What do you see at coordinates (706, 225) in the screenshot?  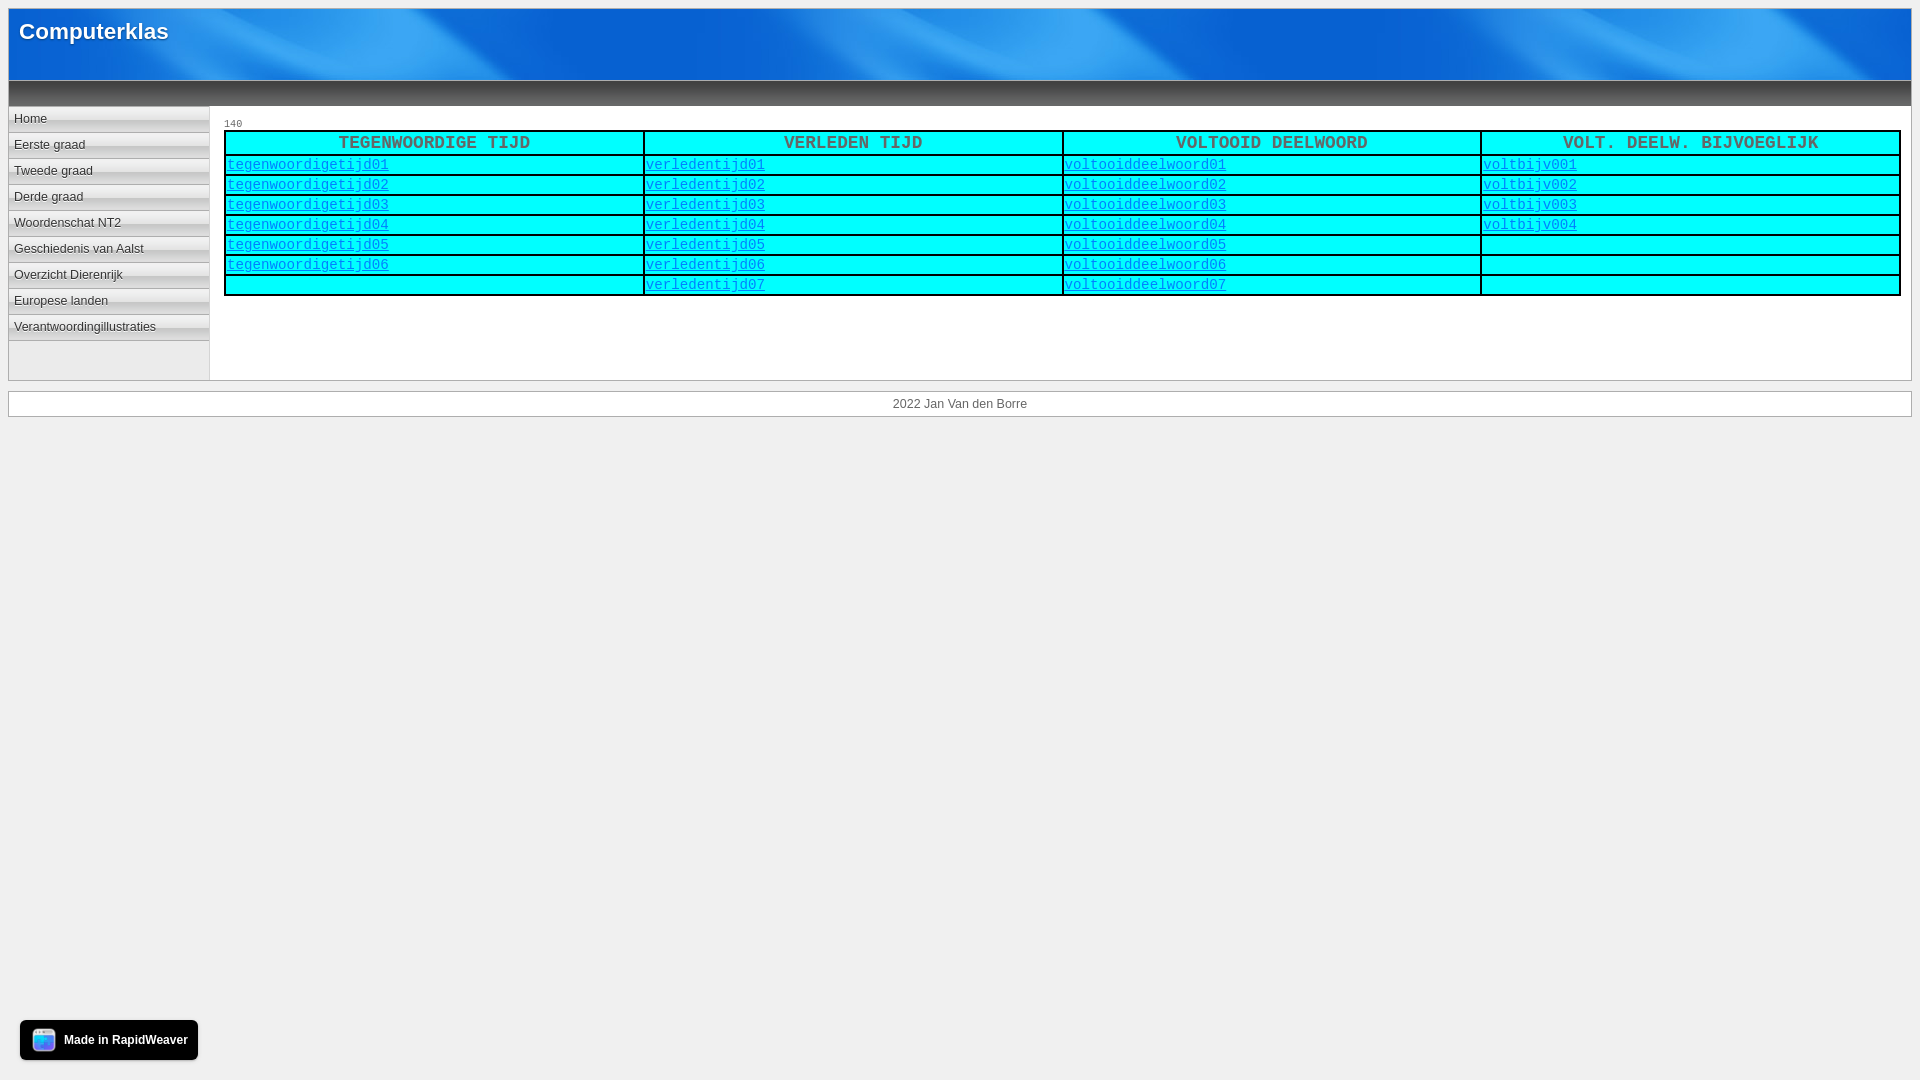 I see `verledentijd04` at bounding box center [706, 225].